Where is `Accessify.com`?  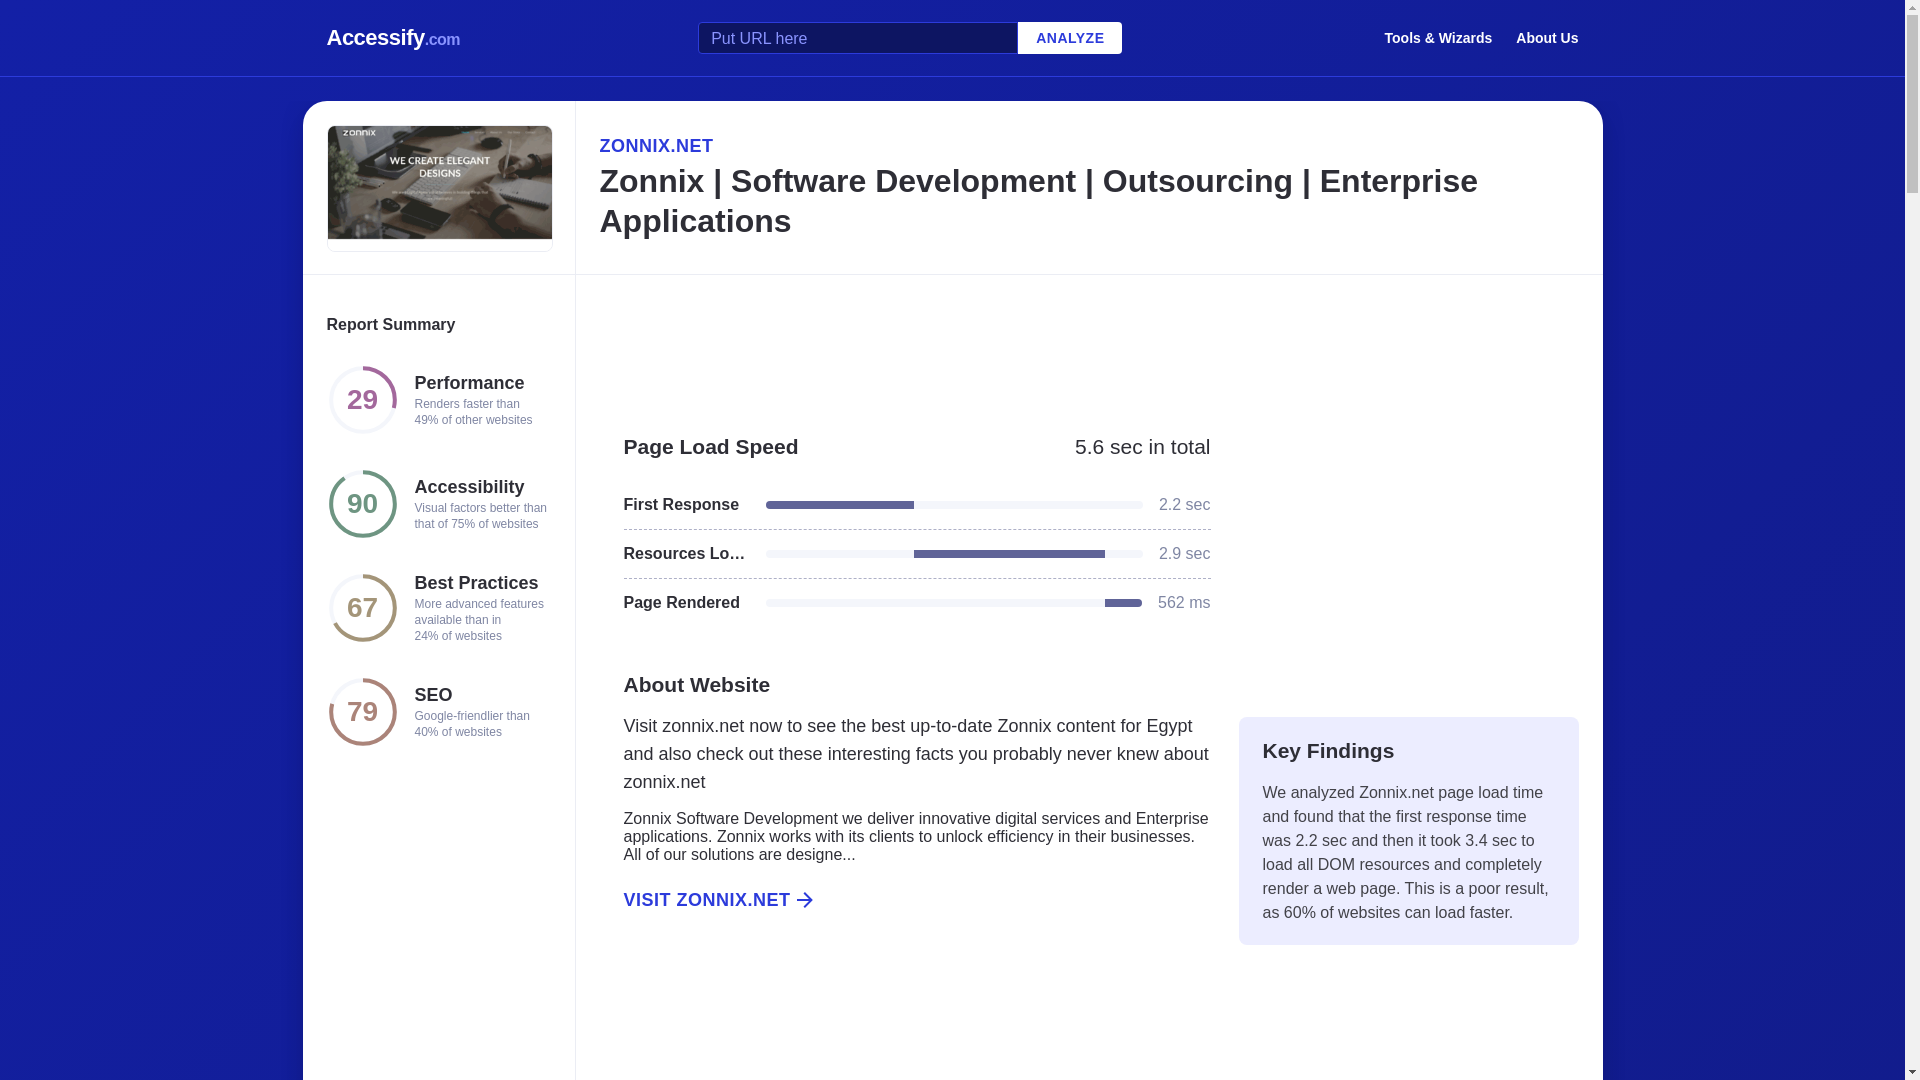
Accessify.com is located at coordinates (393, 38).